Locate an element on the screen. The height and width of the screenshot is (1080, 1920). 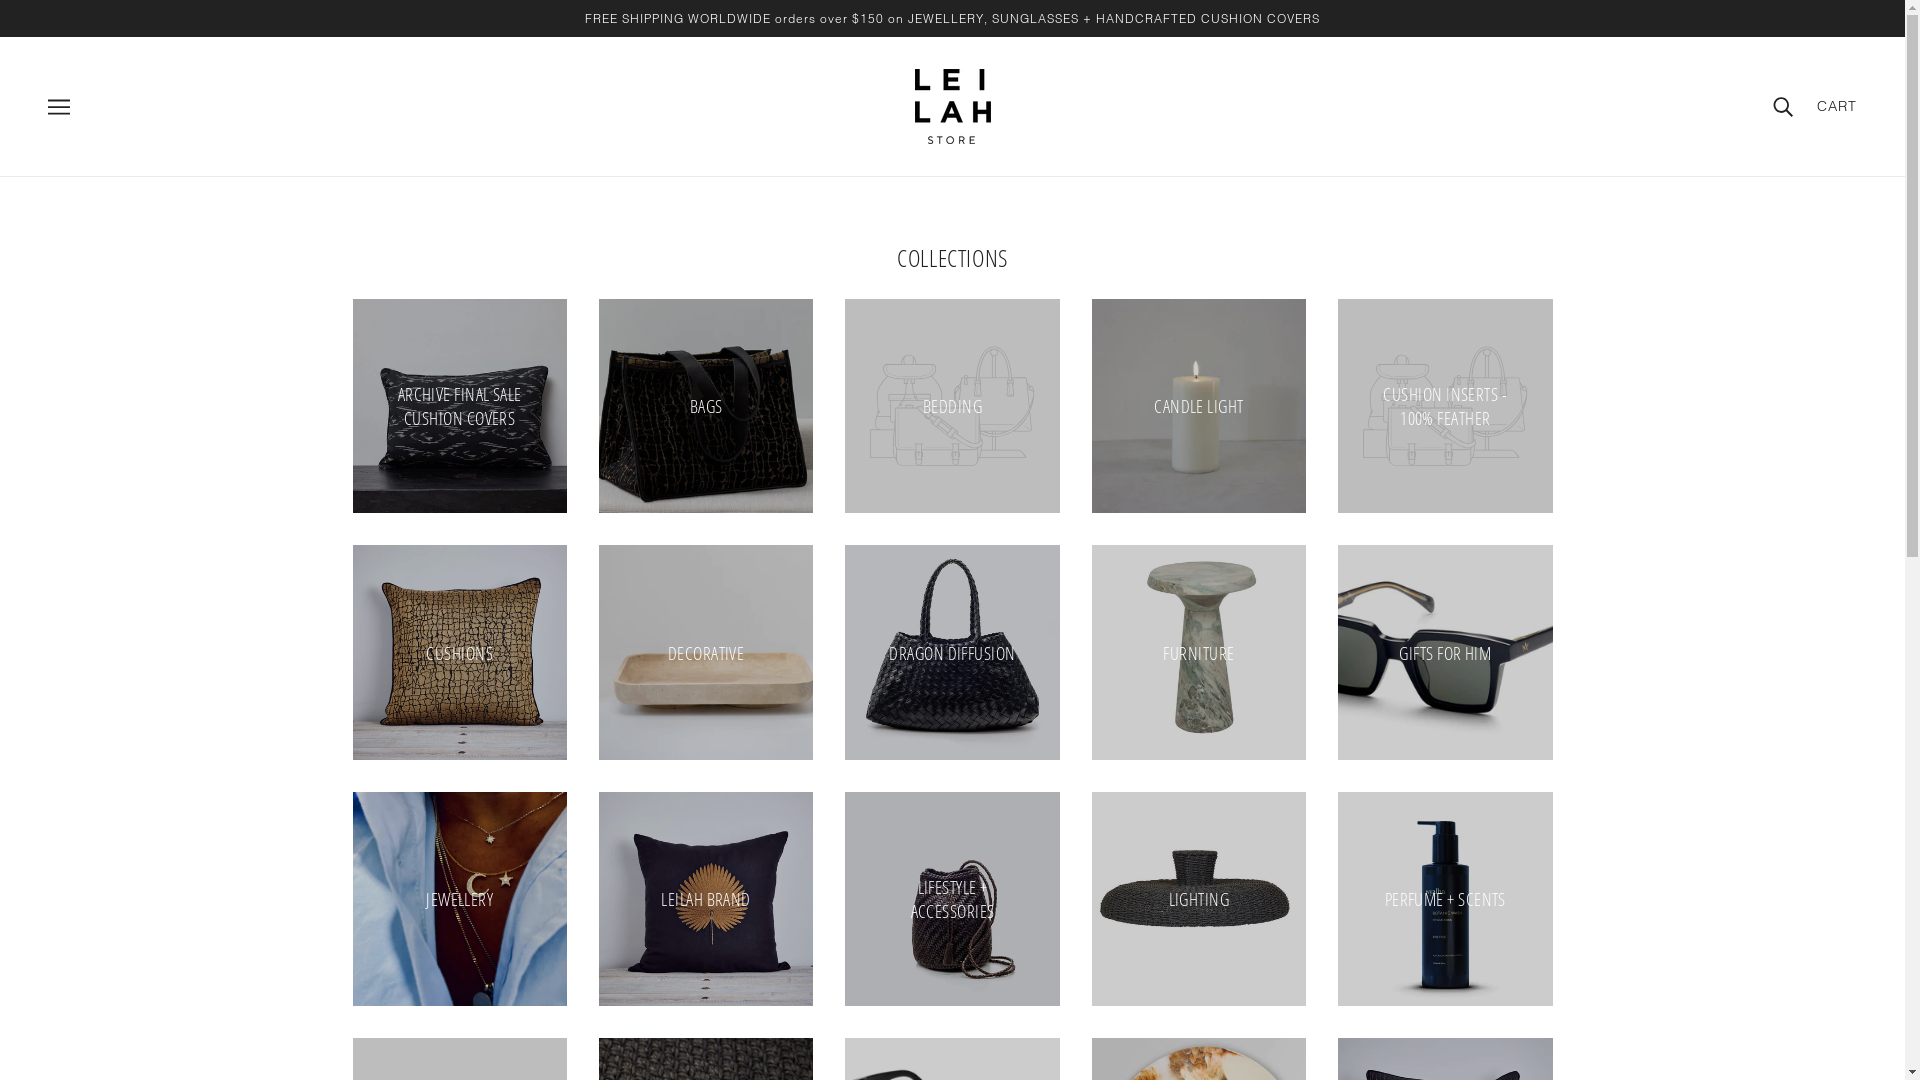
CUSHION INSERTS - 100% FEATHER is located at coordinates (1445, 406).